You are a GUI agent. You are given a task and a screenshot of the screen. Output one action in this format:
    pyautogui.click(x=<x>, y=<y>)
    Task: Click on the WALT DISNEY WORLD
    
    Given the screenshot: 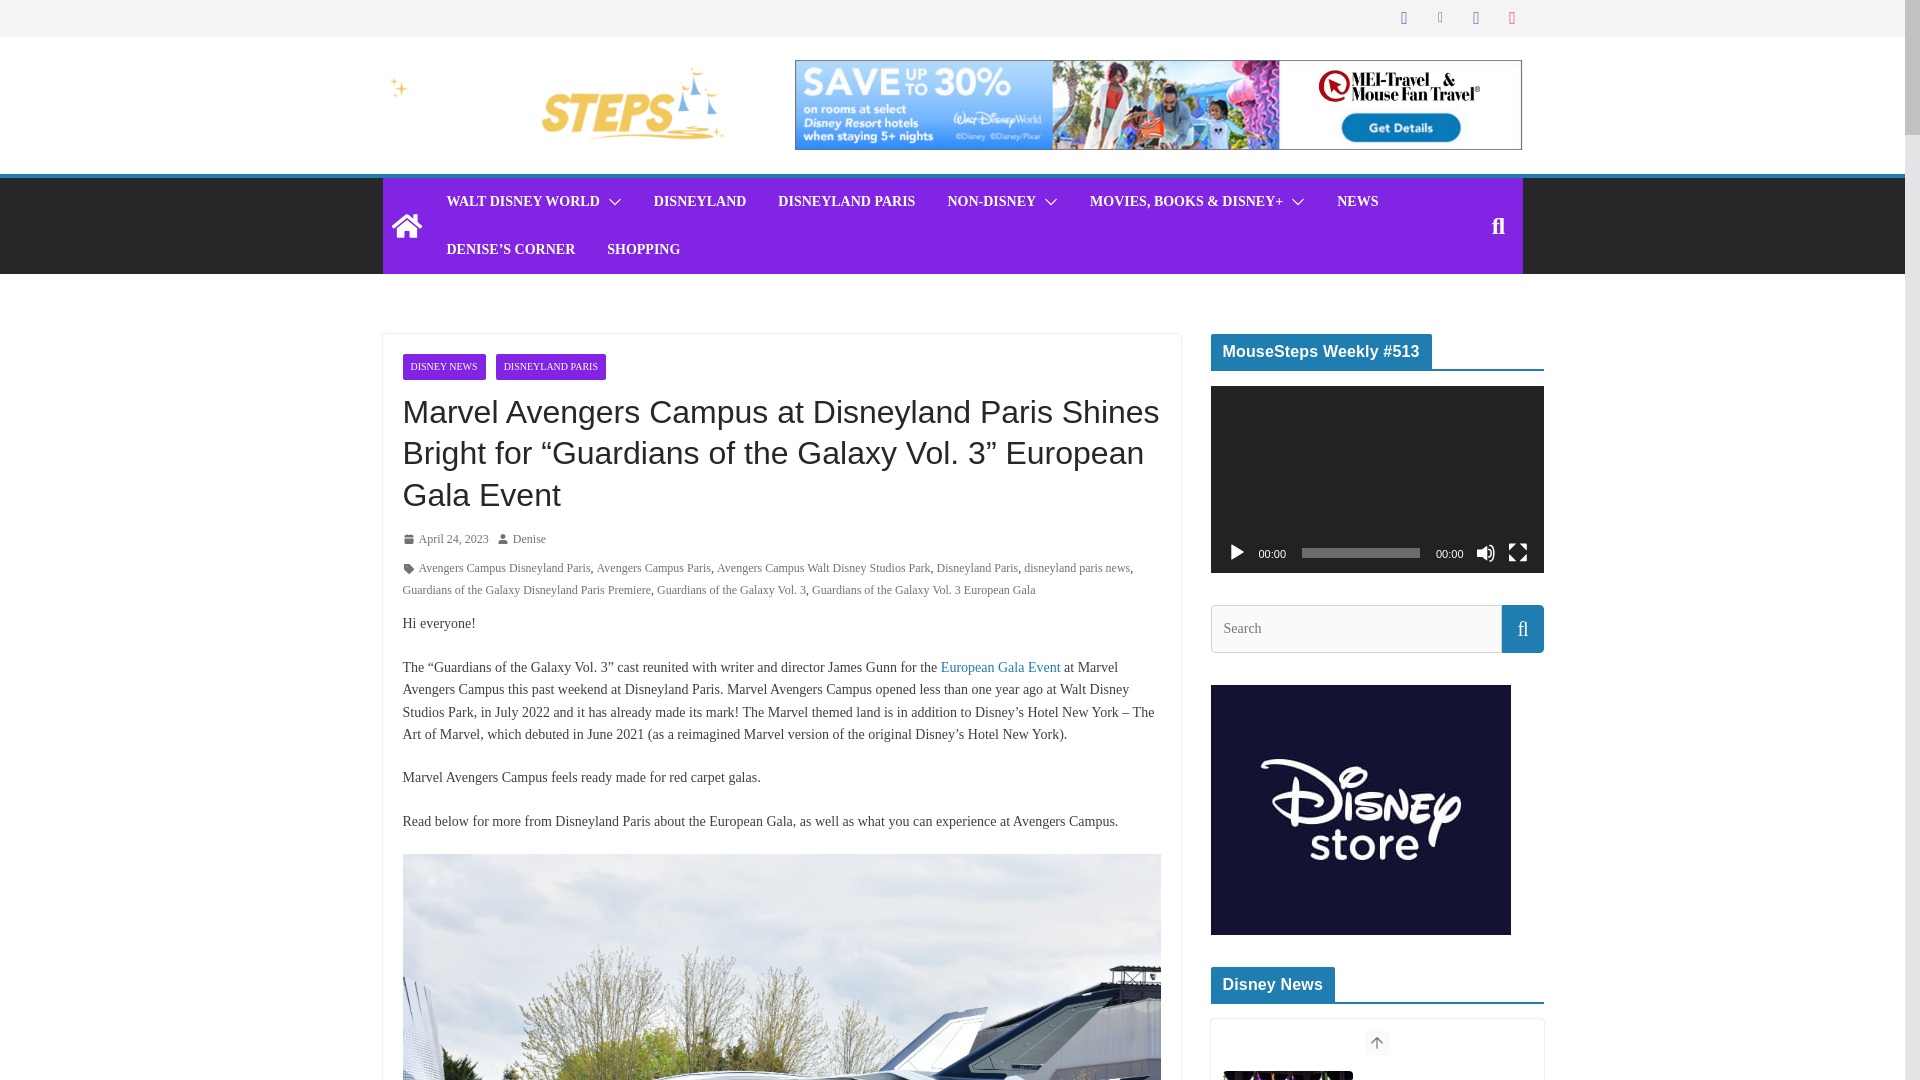 What is the action you would take?
    pyautogui.click(x=522, y=202)
    